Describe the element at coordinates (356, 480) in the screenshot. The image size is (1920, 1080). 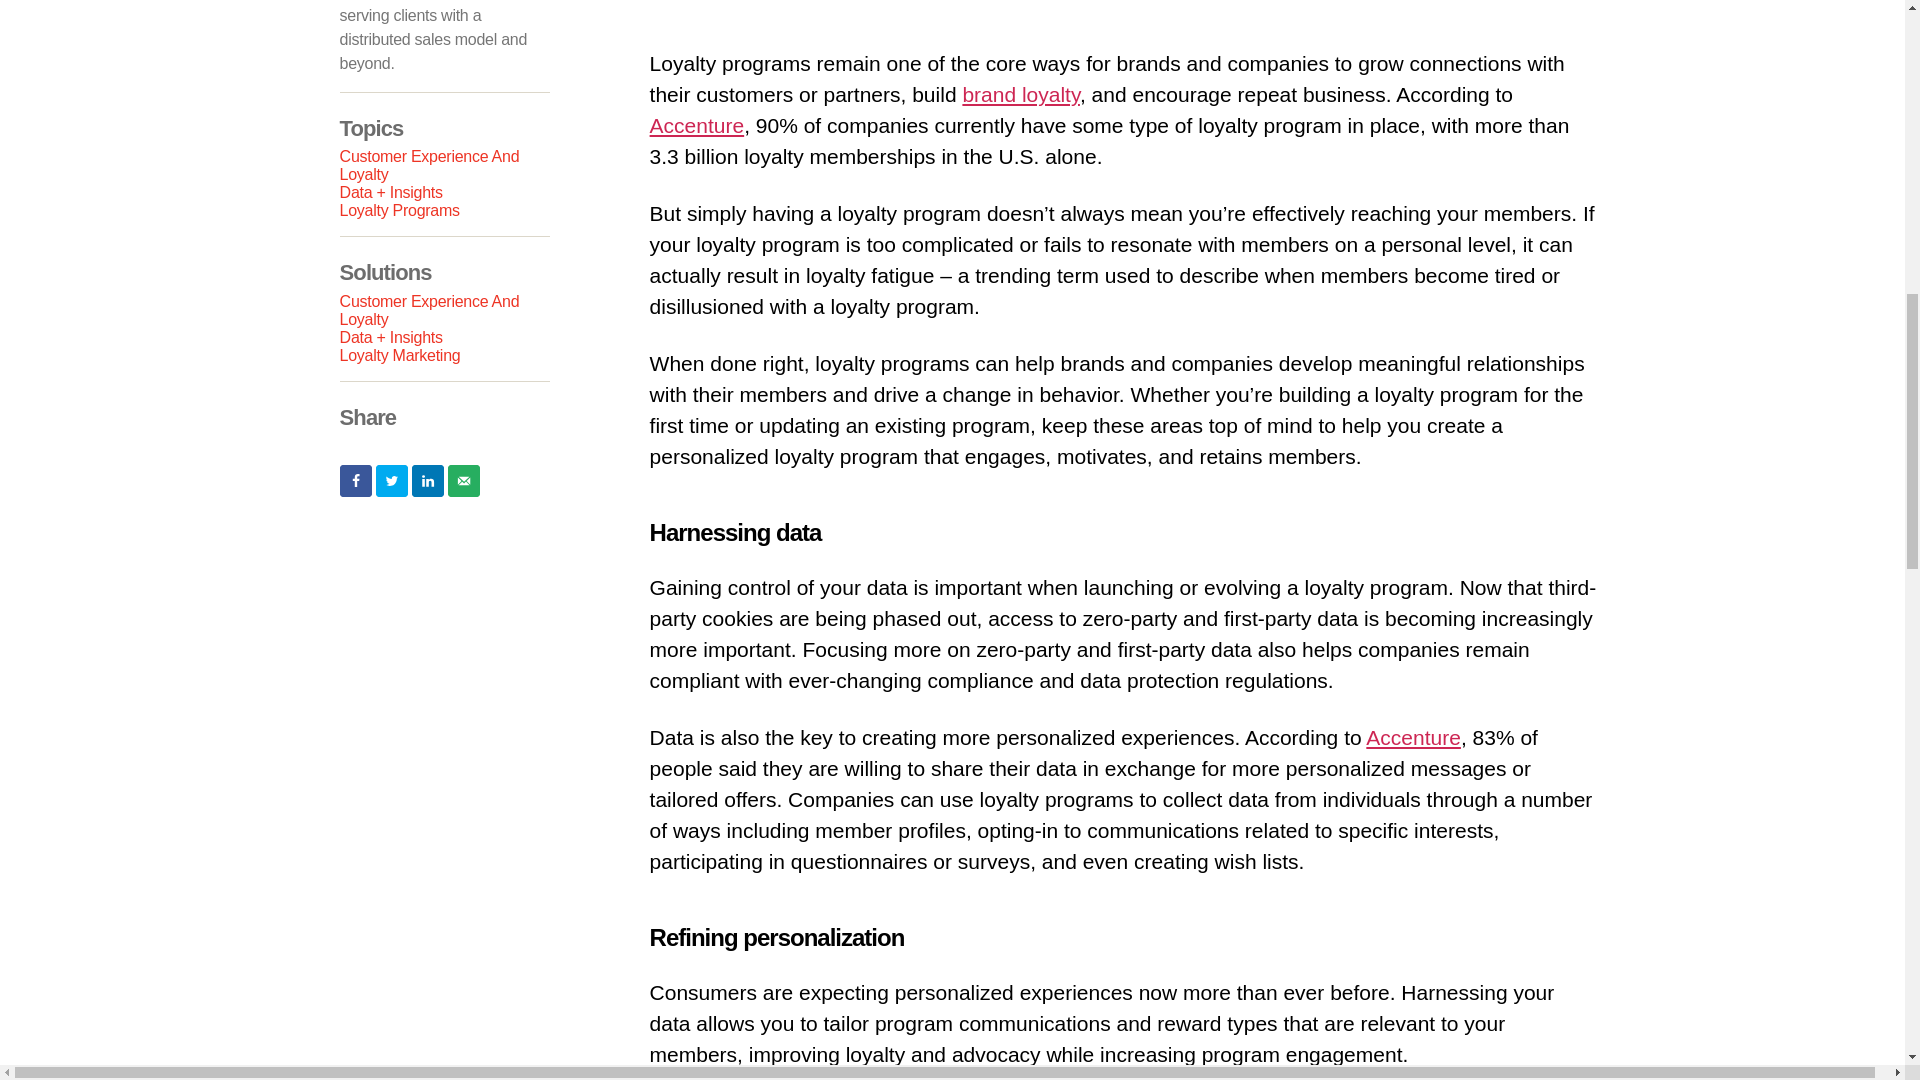
I see `Share on Facebook` at that location.